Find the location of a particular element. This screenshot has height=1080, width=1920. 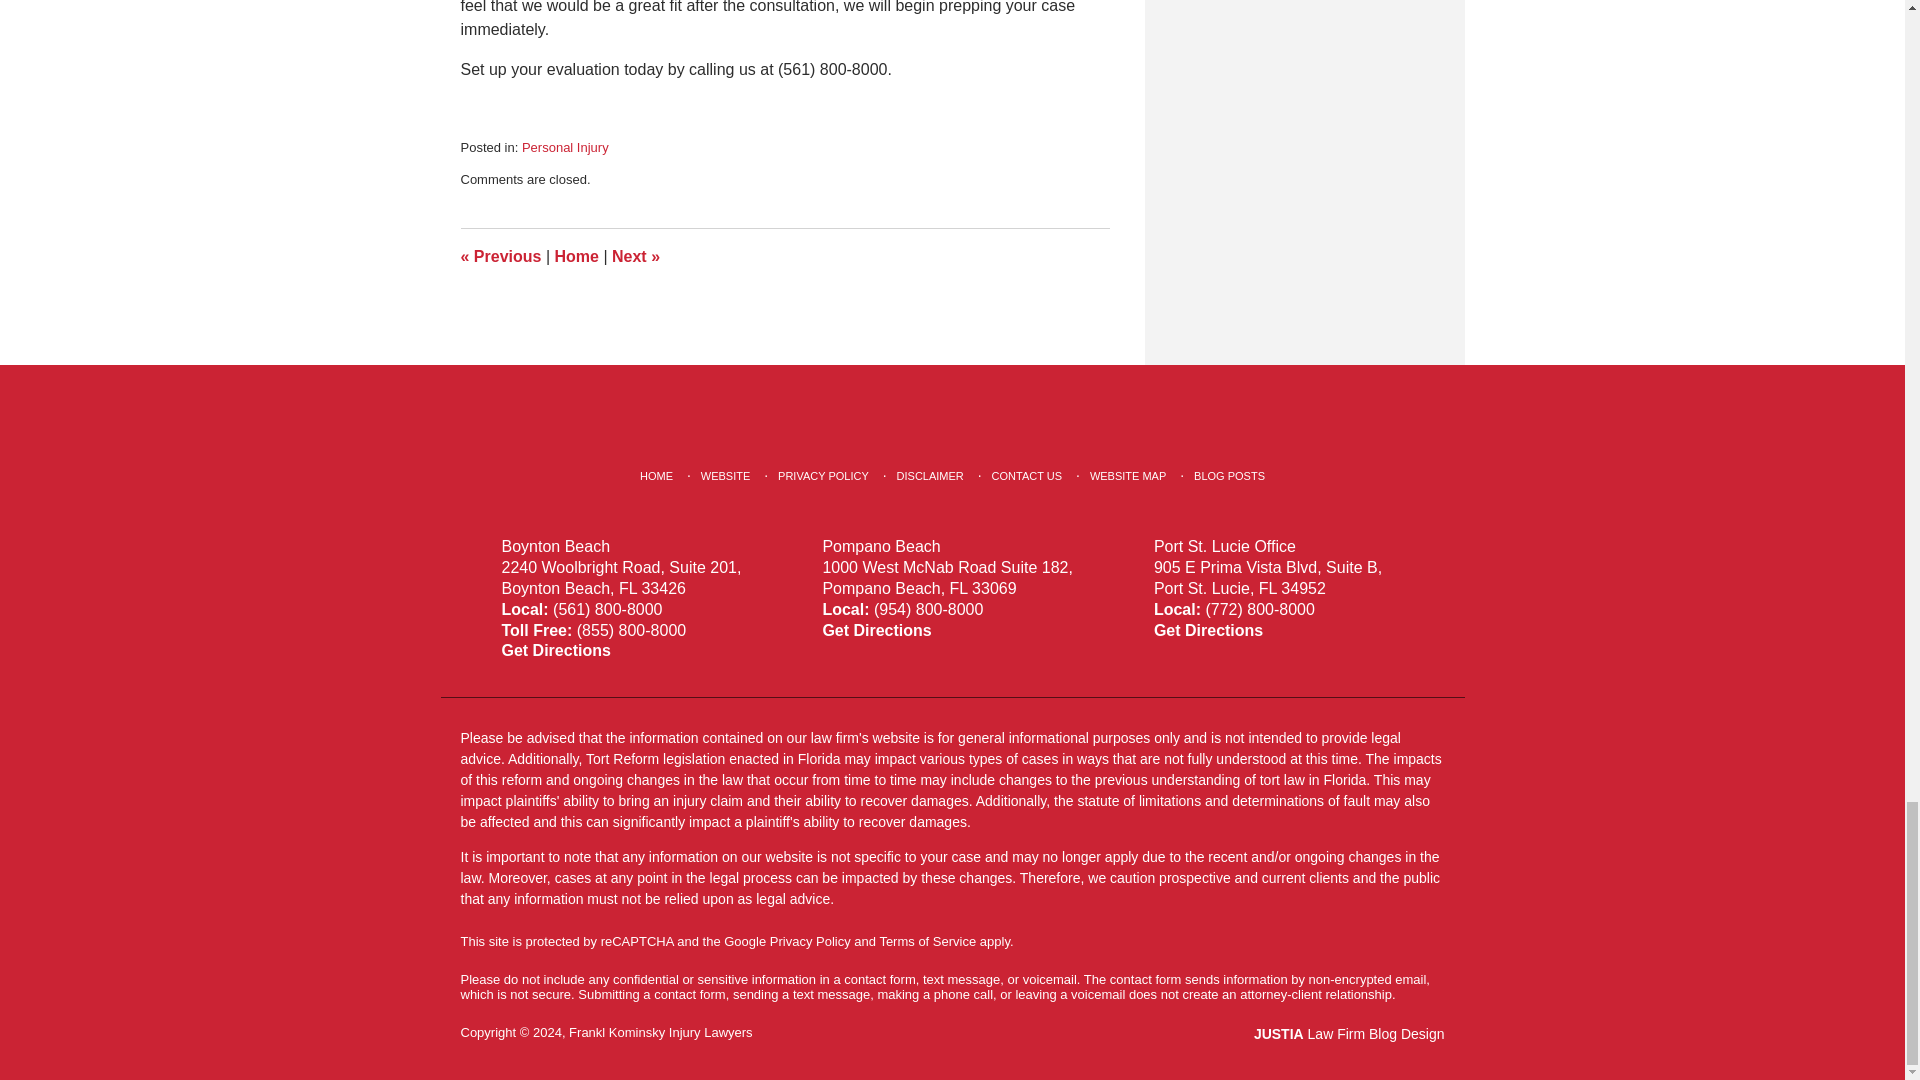

What Is a Third-Party Accident Case? is located at coordinates (500, 256).